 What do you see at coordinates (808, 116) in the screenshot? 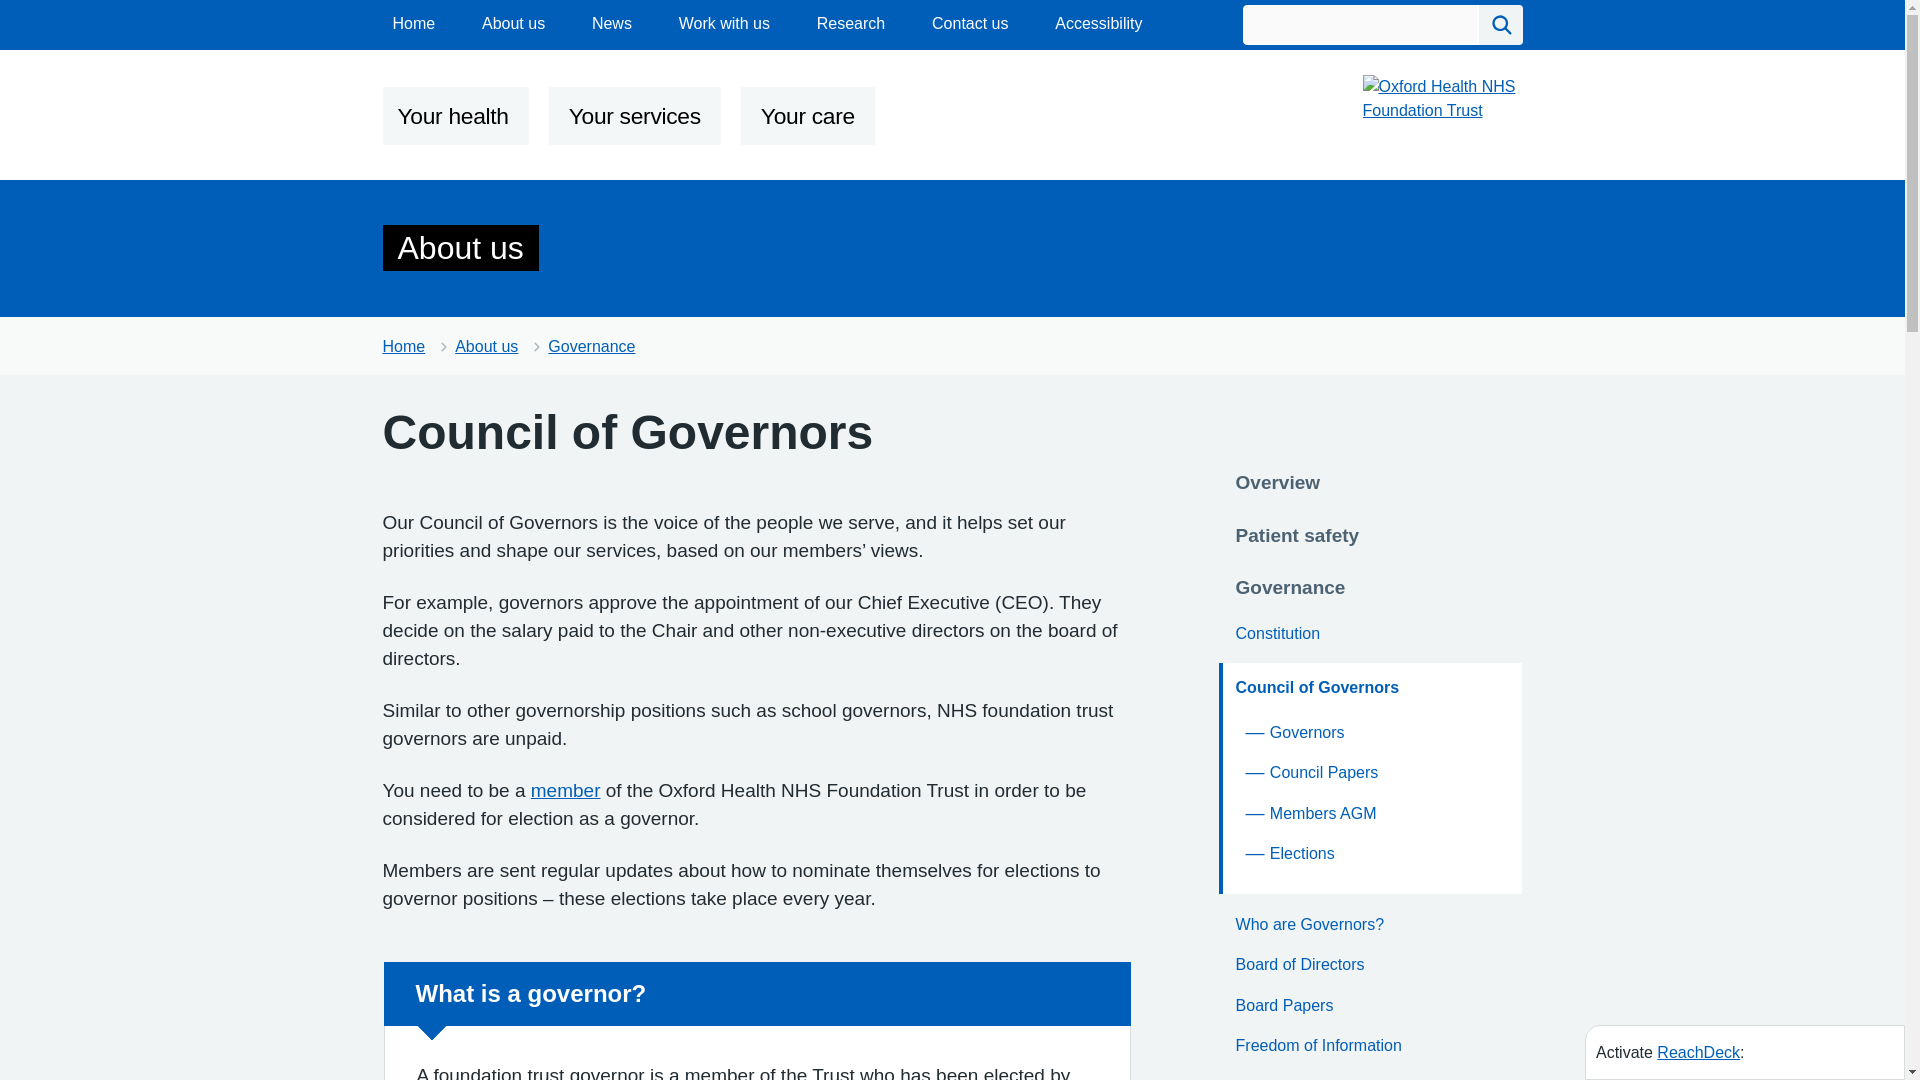
I see `Your care` at bounding box center [808, 116].